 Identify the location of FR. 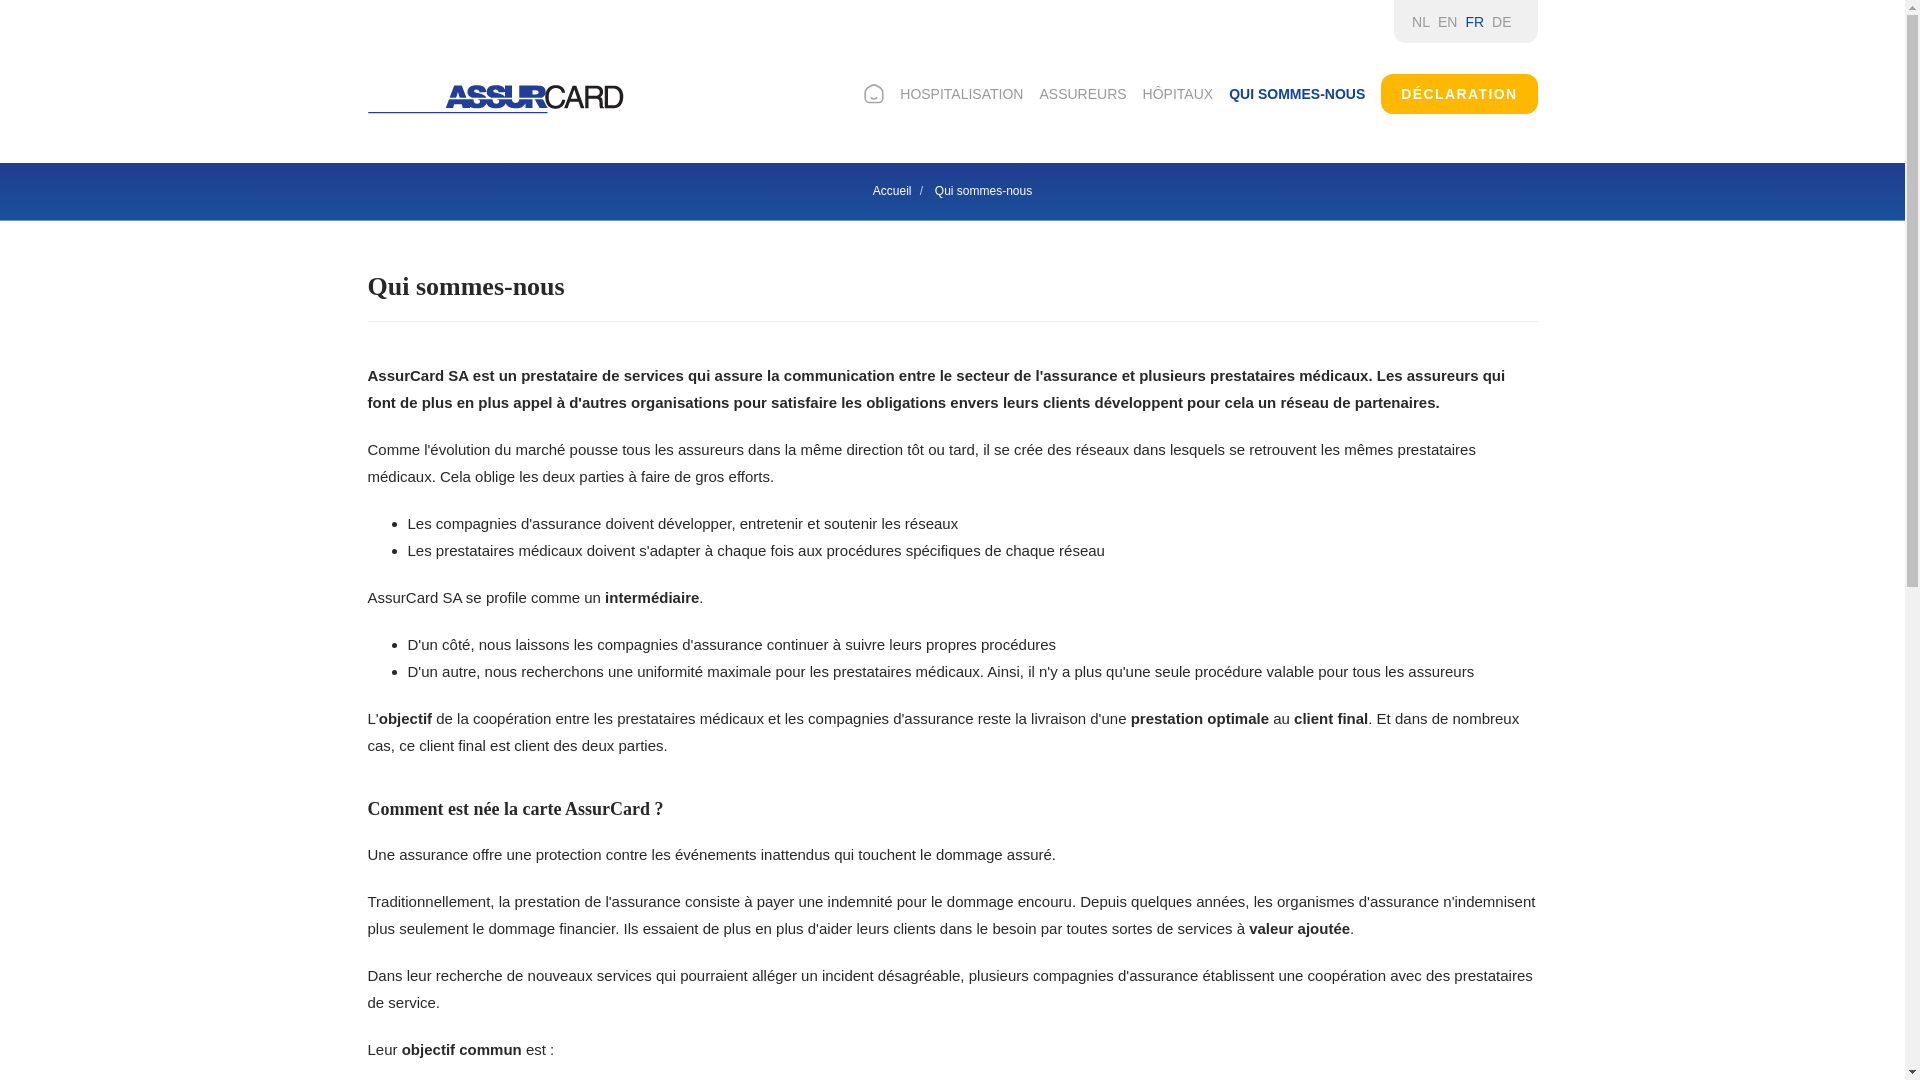
(1474, 22).